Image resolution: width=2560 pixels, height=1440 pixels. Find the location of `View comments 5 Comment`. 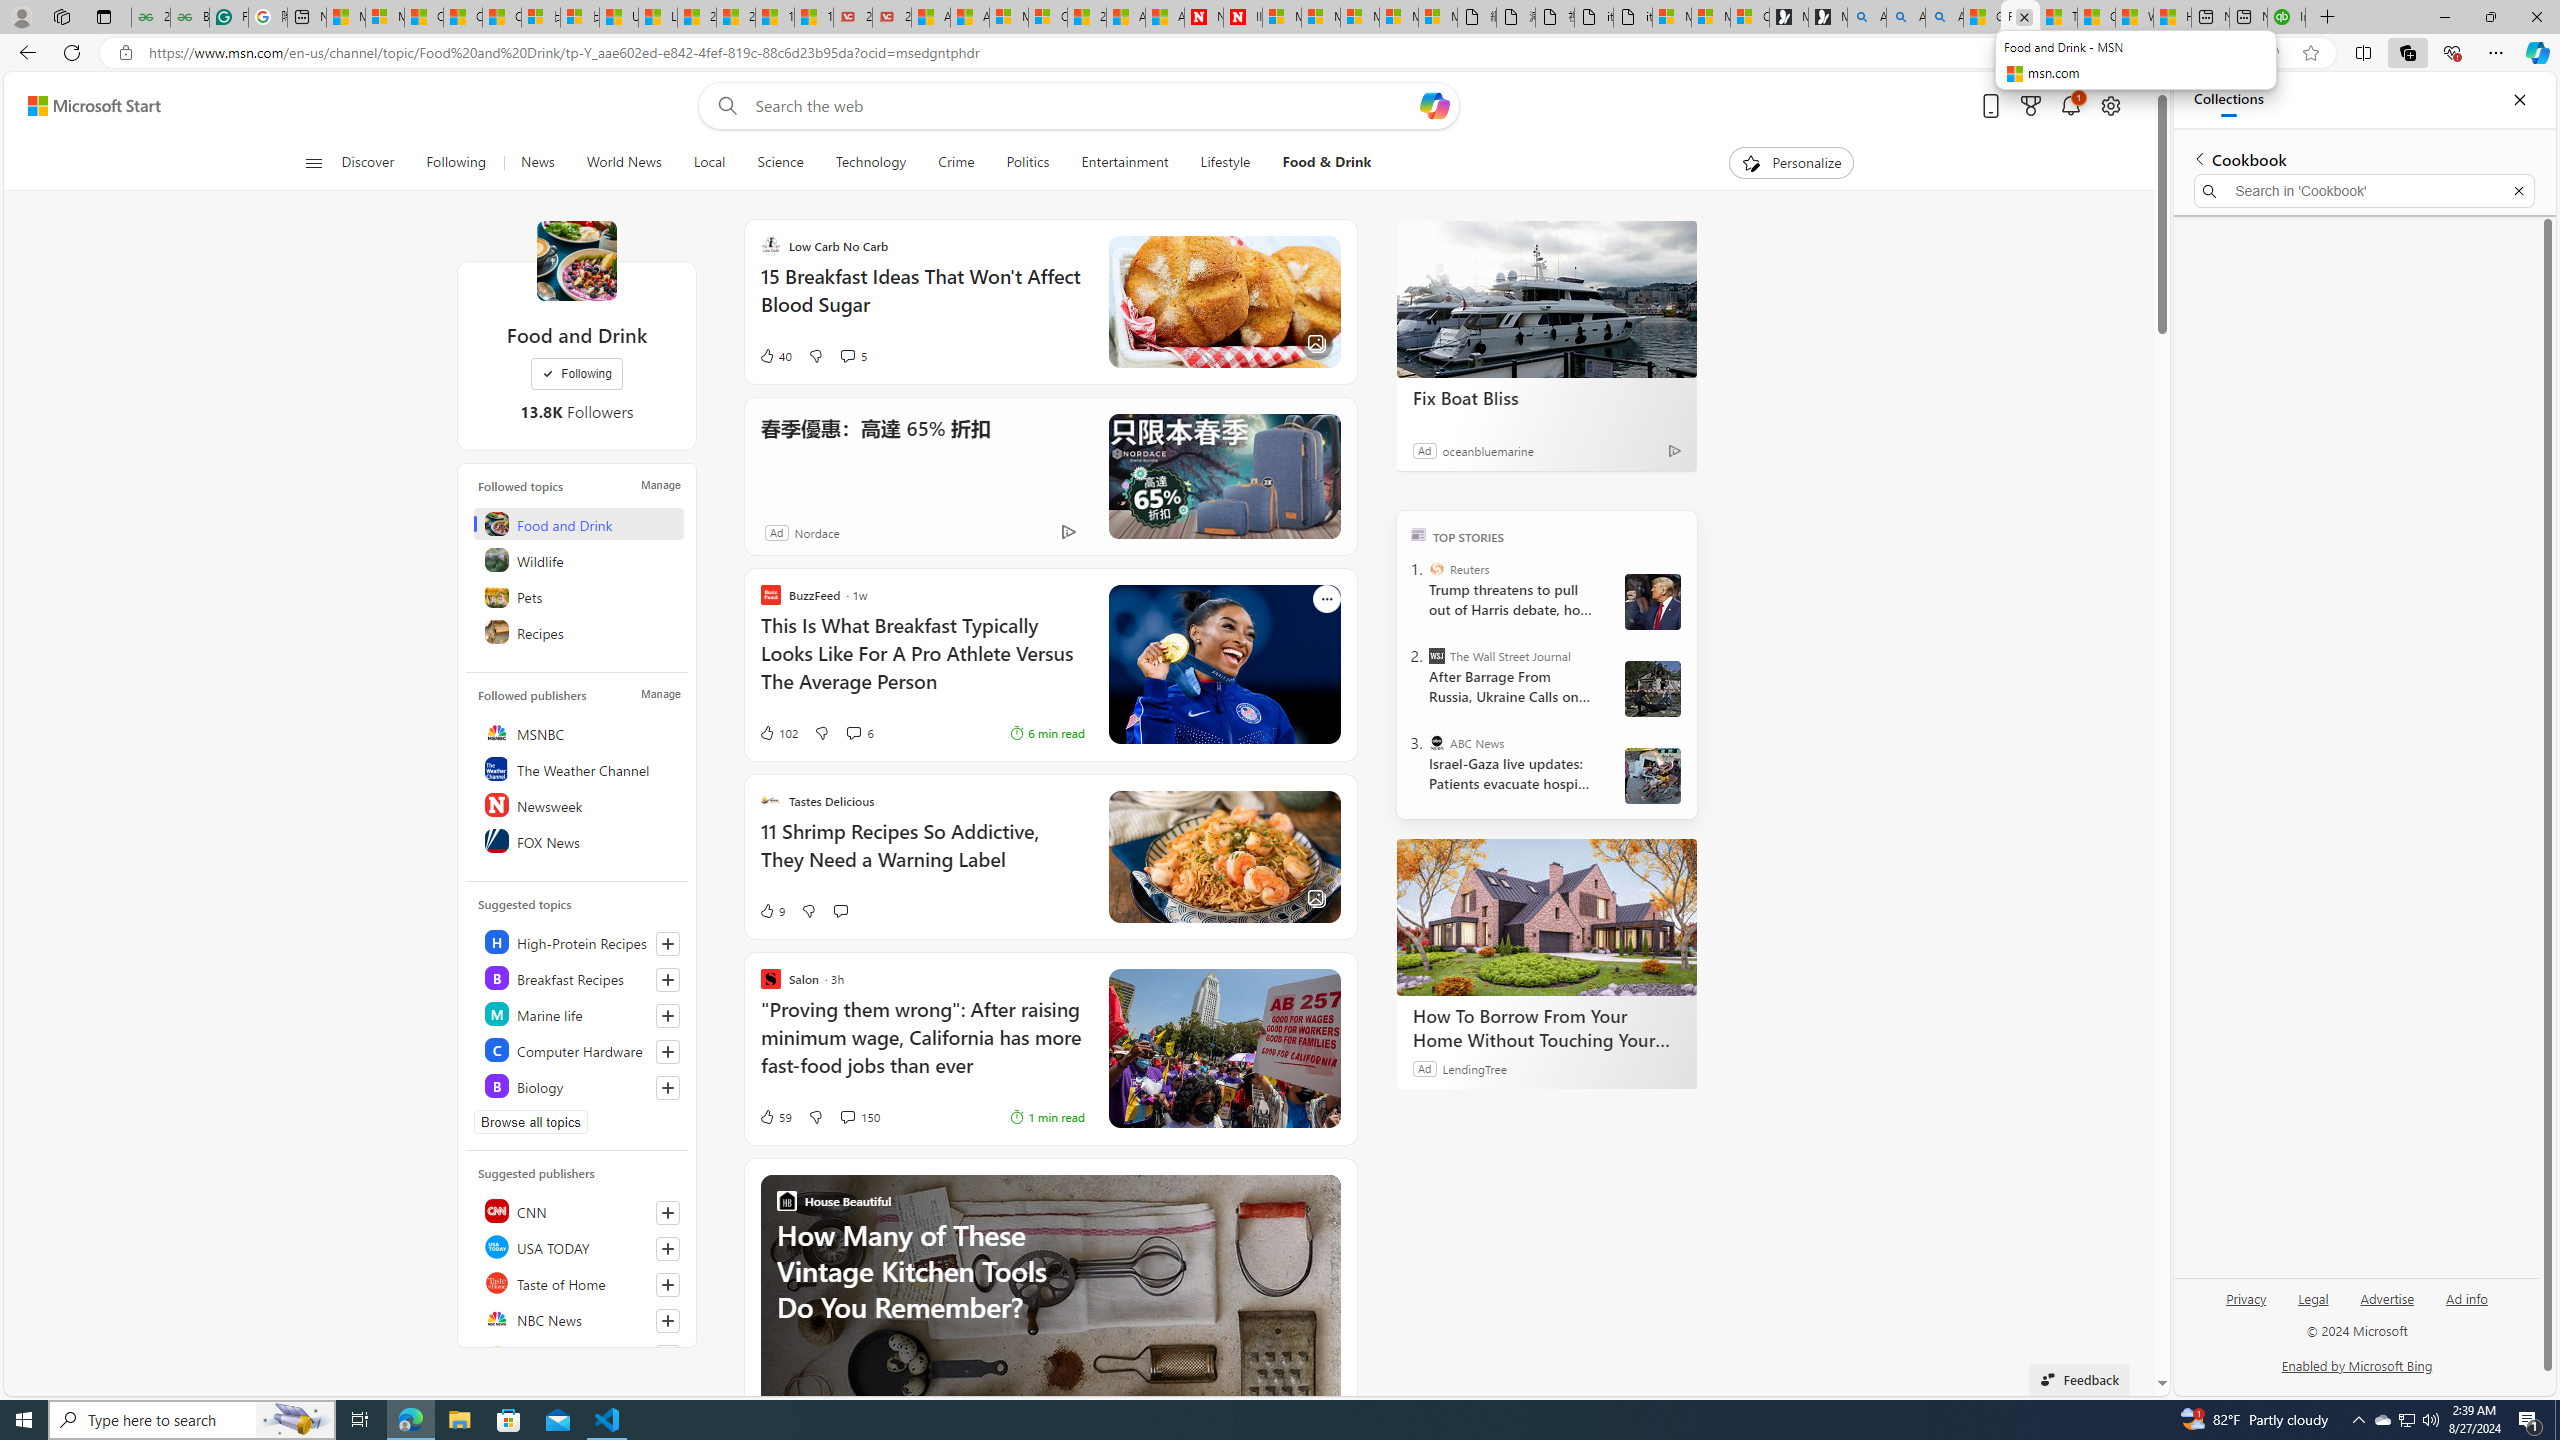

View comments 5 Comment is located at coordinates (847, 356).